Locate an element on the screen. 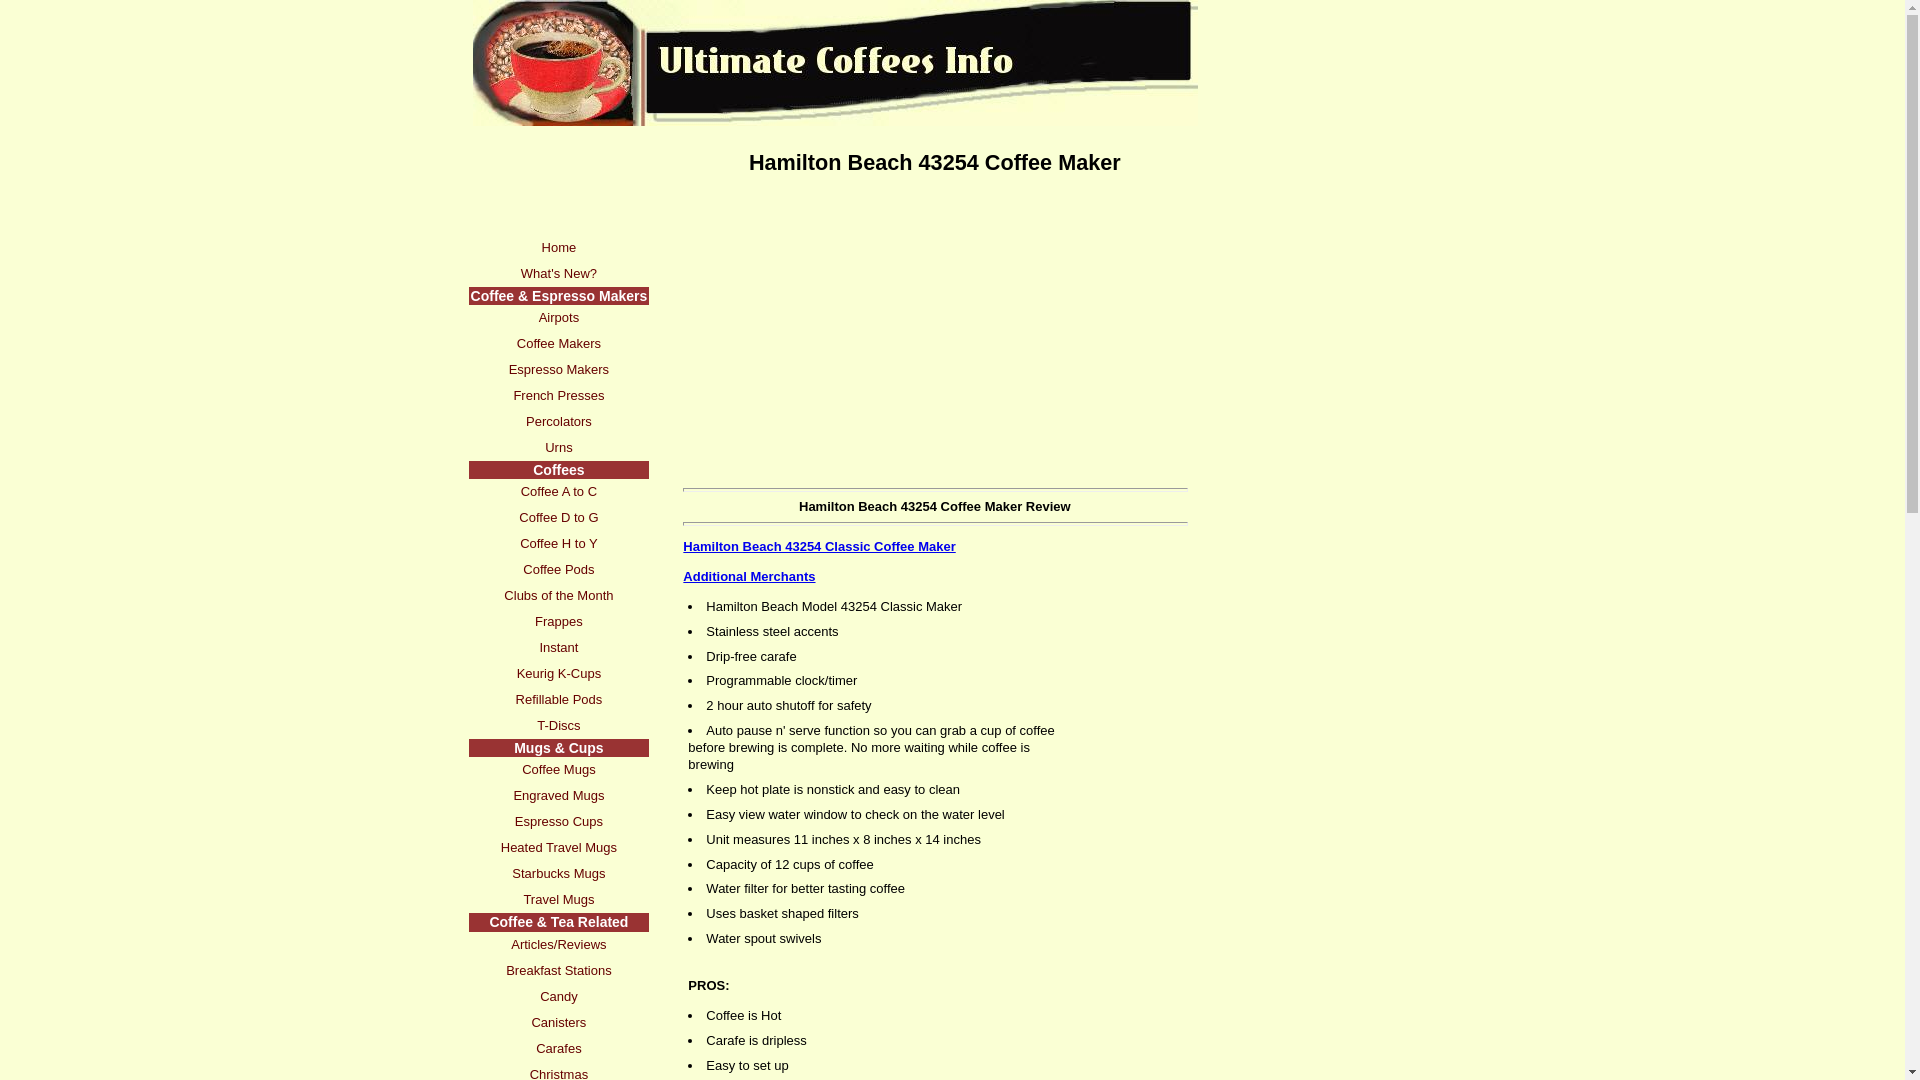 The height and width of the screenshot is (1080, 1920). Travel Mugs is located at coordinates (558, 899).